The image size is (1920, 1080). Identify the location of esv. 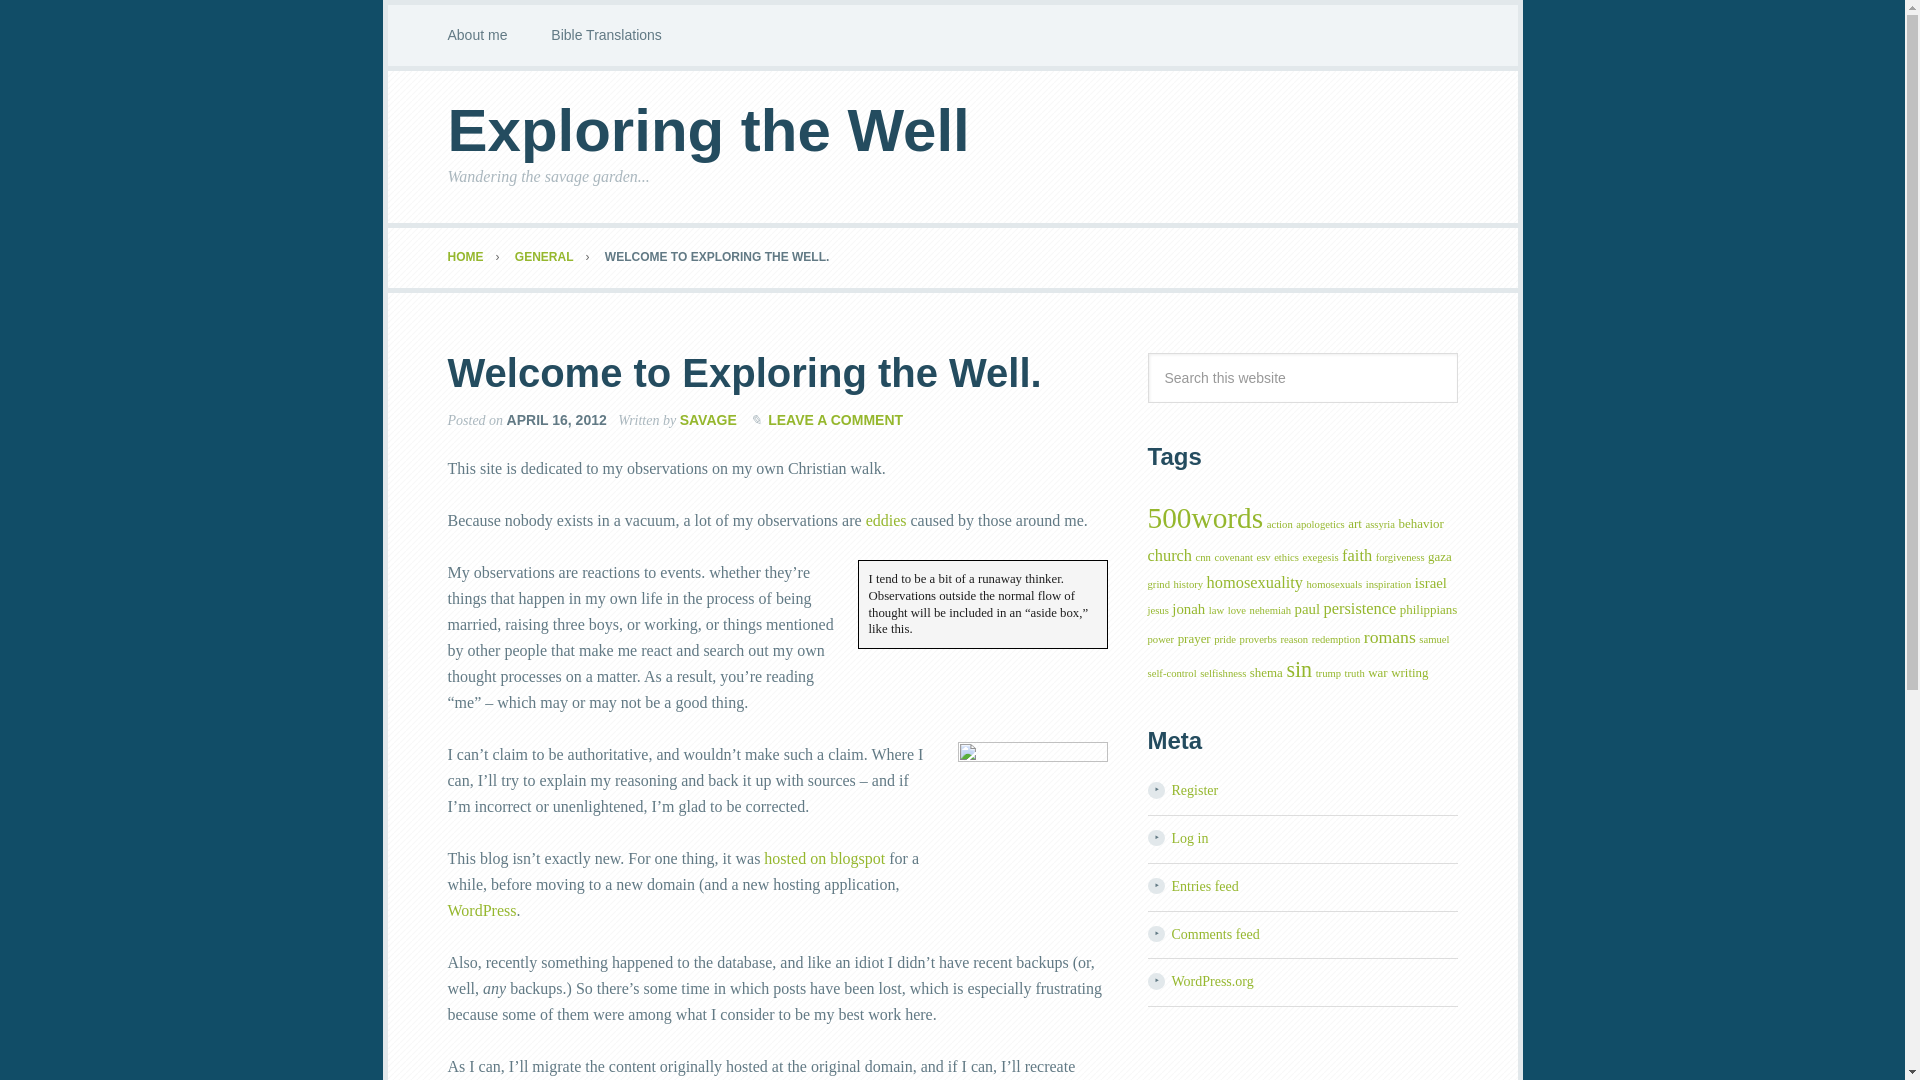
(1262, 556).